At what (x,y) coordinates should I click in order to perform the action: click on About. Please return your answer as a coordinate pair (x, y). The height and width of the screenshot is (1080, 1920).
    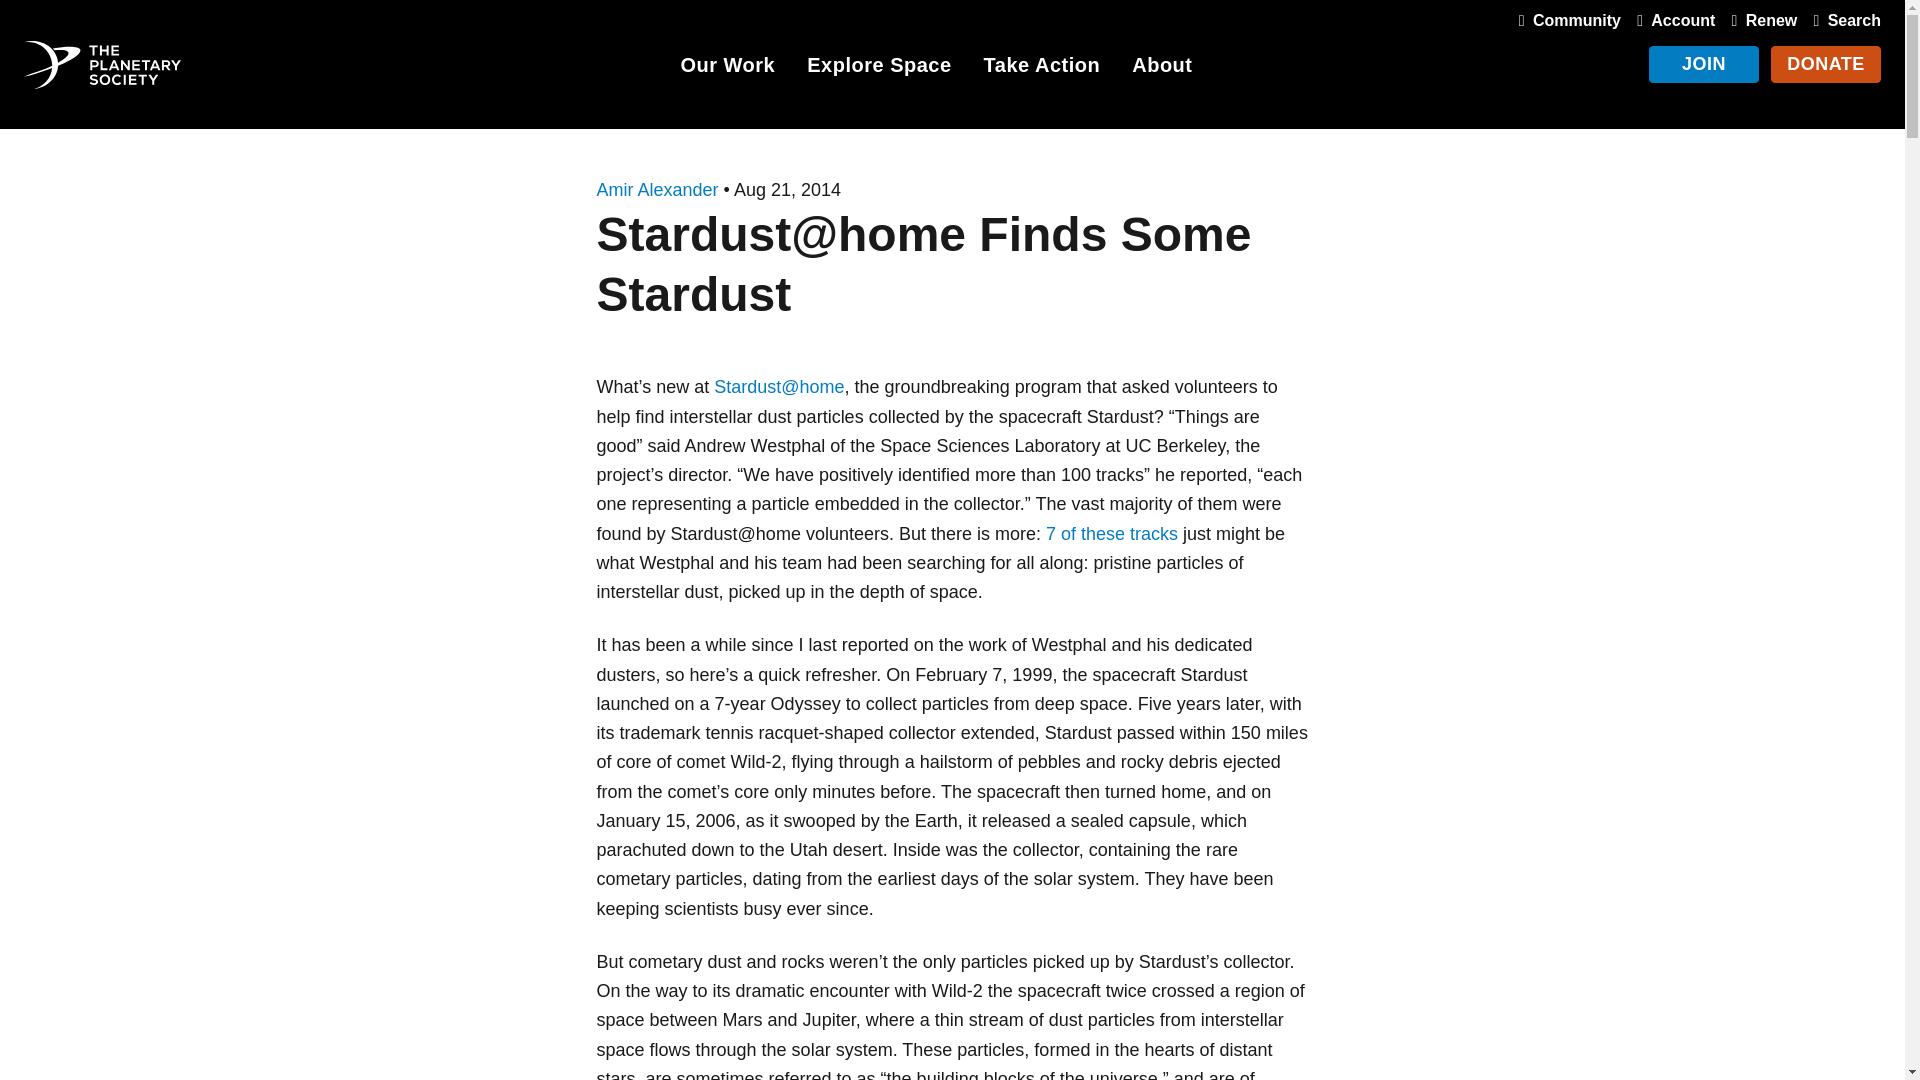
    Looking at the image, I should click on (1162, 68).